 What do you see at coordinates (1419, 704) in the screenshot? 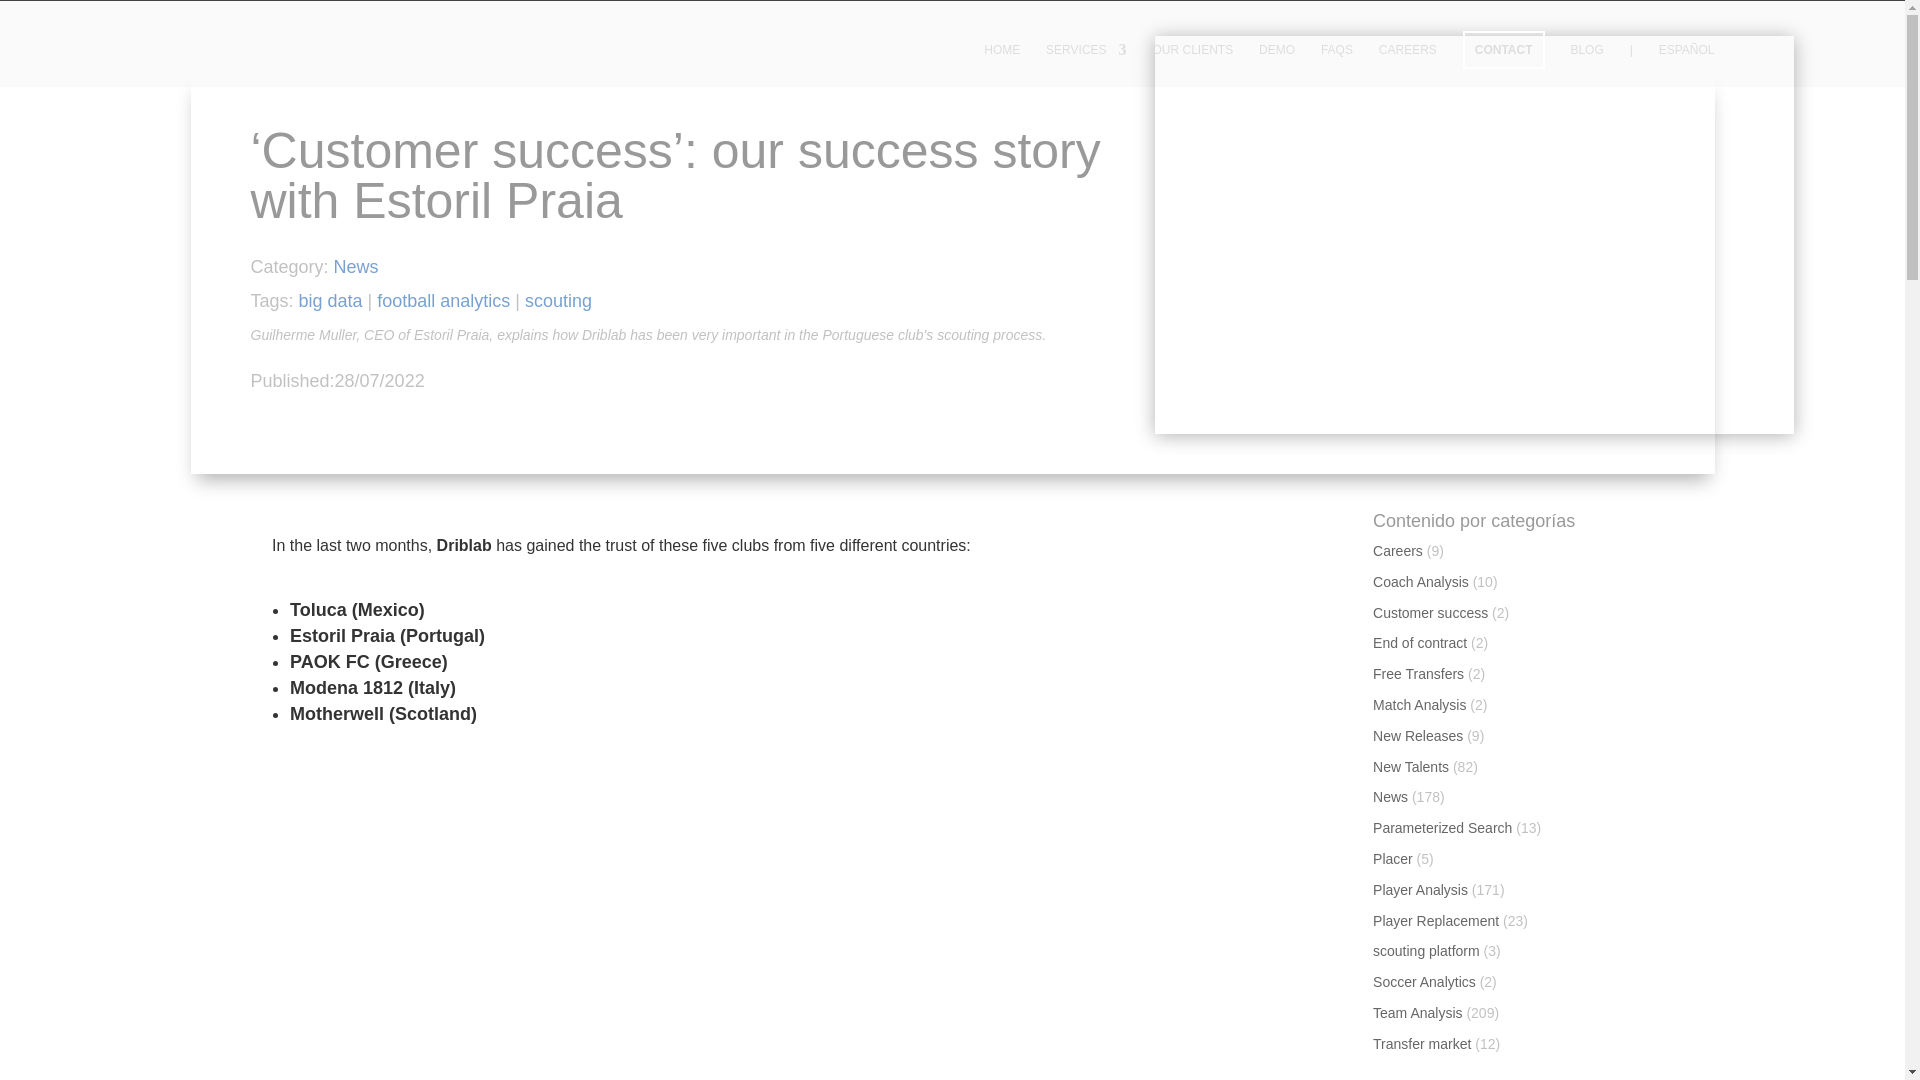
I see `Match Analysis` at bounding box center [1419, 704].